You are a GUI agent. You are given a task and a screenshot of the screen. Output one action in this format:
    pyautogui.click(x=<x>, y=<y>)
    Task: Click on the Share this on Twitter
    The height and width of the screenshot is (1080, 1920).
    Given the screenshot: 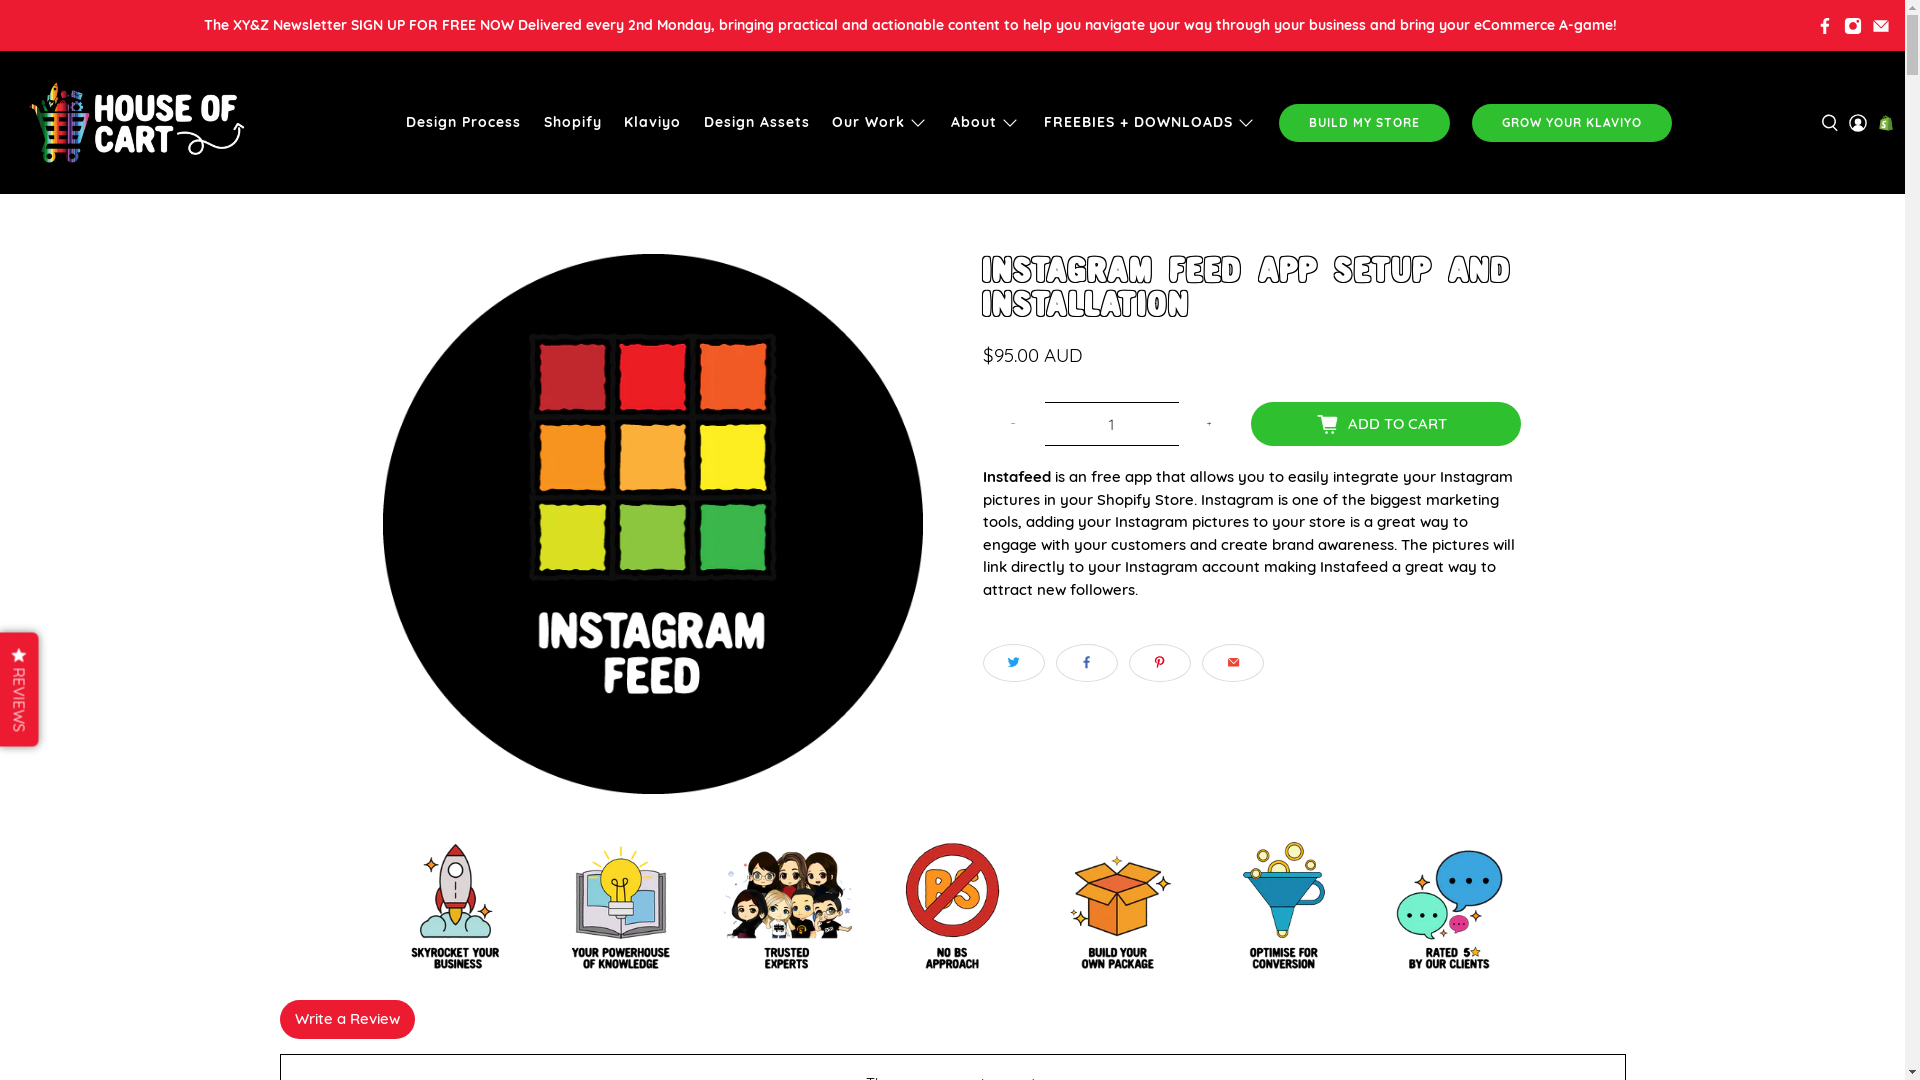 What is the action you would take?
    pyautogui.click(x=1013, y=663)
    